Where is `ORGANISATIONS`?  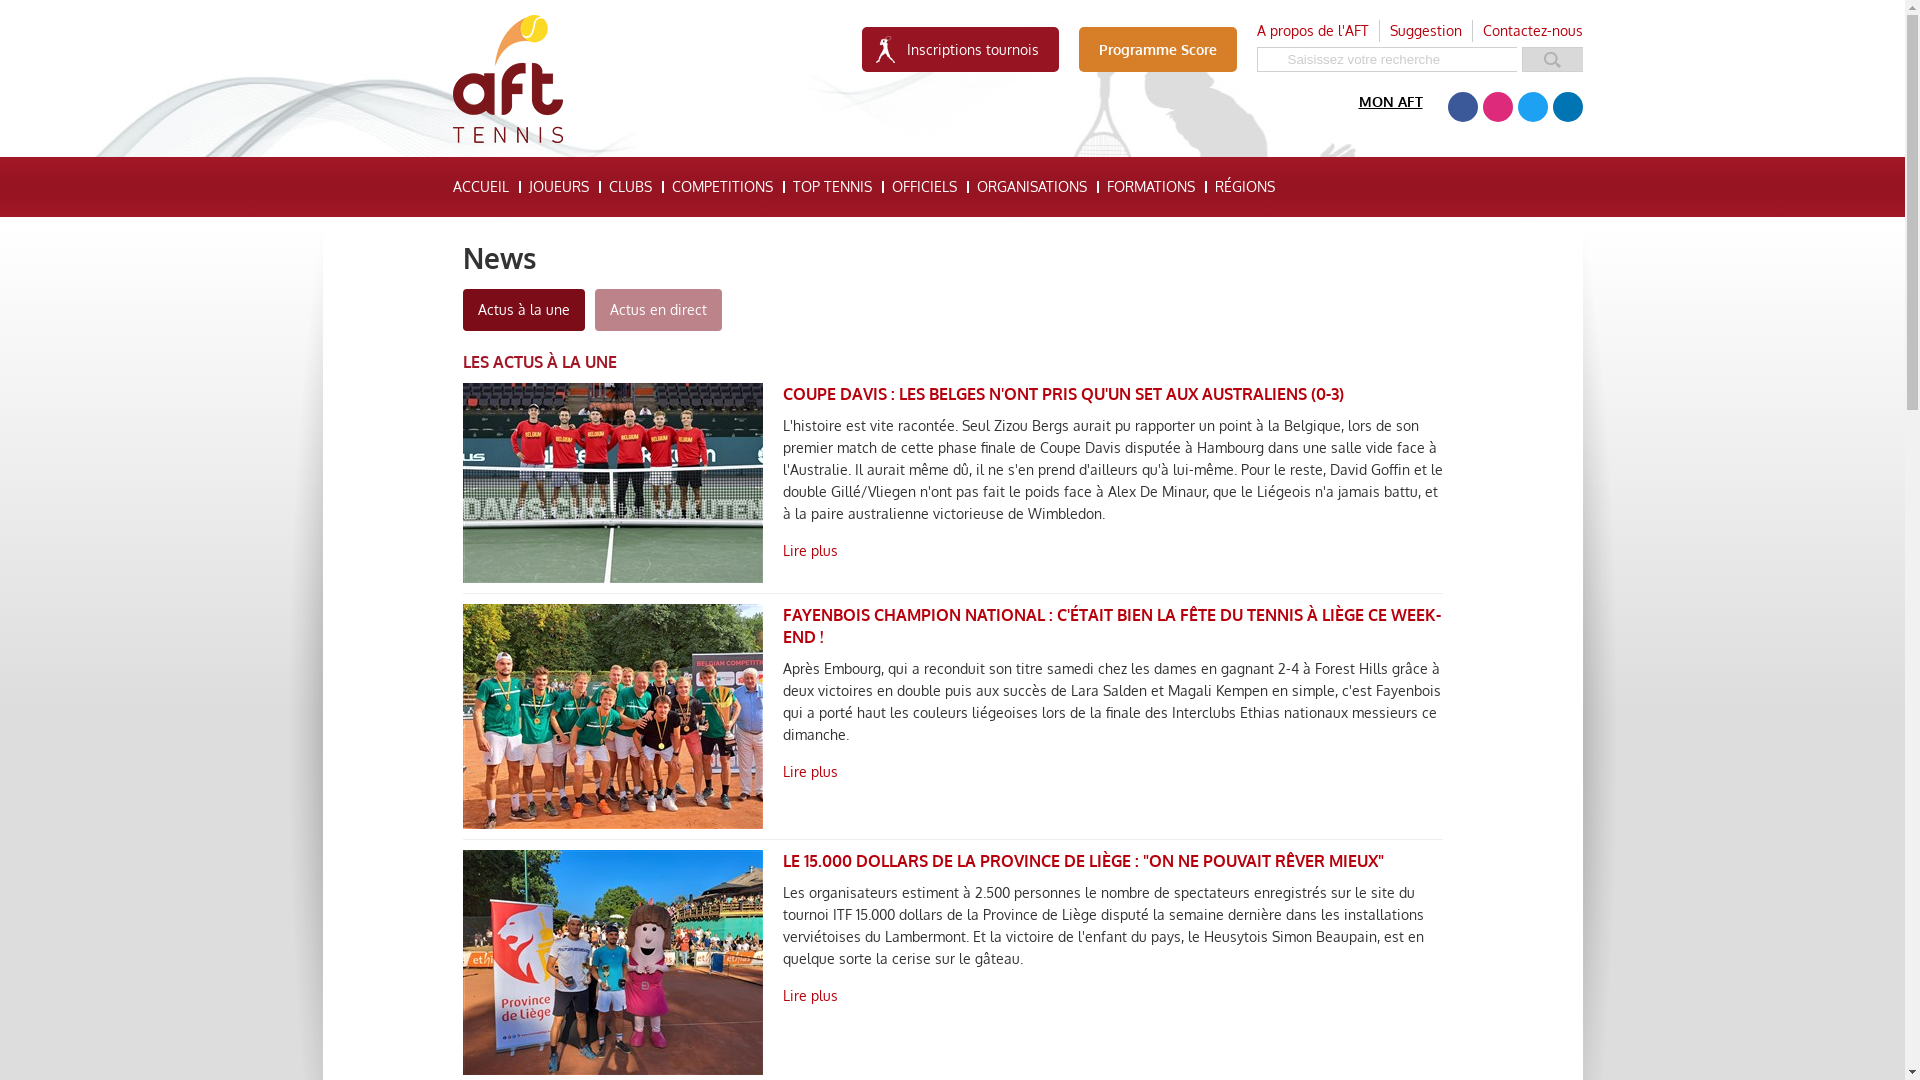
ORGANISATIONS is located at coordinates (1031, 187).